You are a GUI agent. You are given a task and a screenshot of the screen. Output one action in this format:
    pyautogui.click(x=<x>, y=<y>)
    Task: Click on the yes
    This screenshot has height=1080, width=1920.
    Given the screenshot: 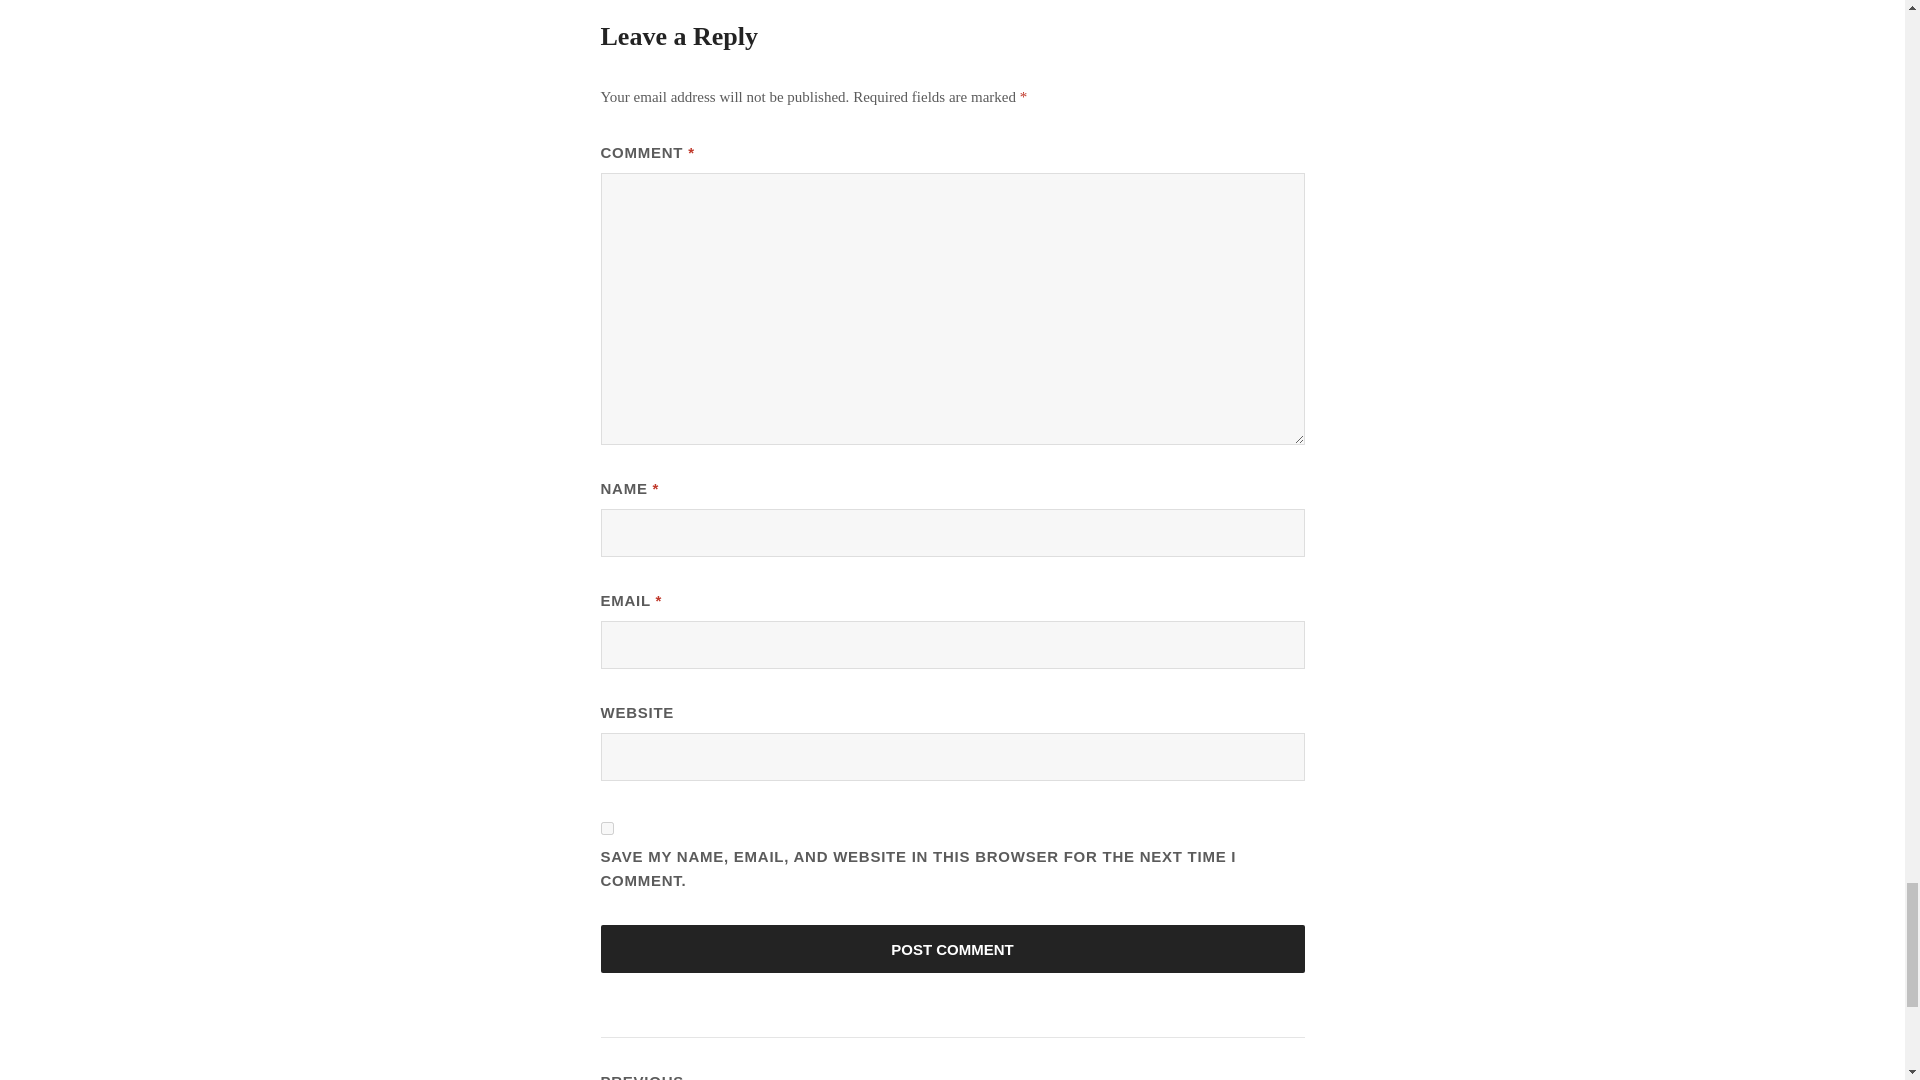 What is the action you would take?
    pyautogui.click(x=606, y=828)
    